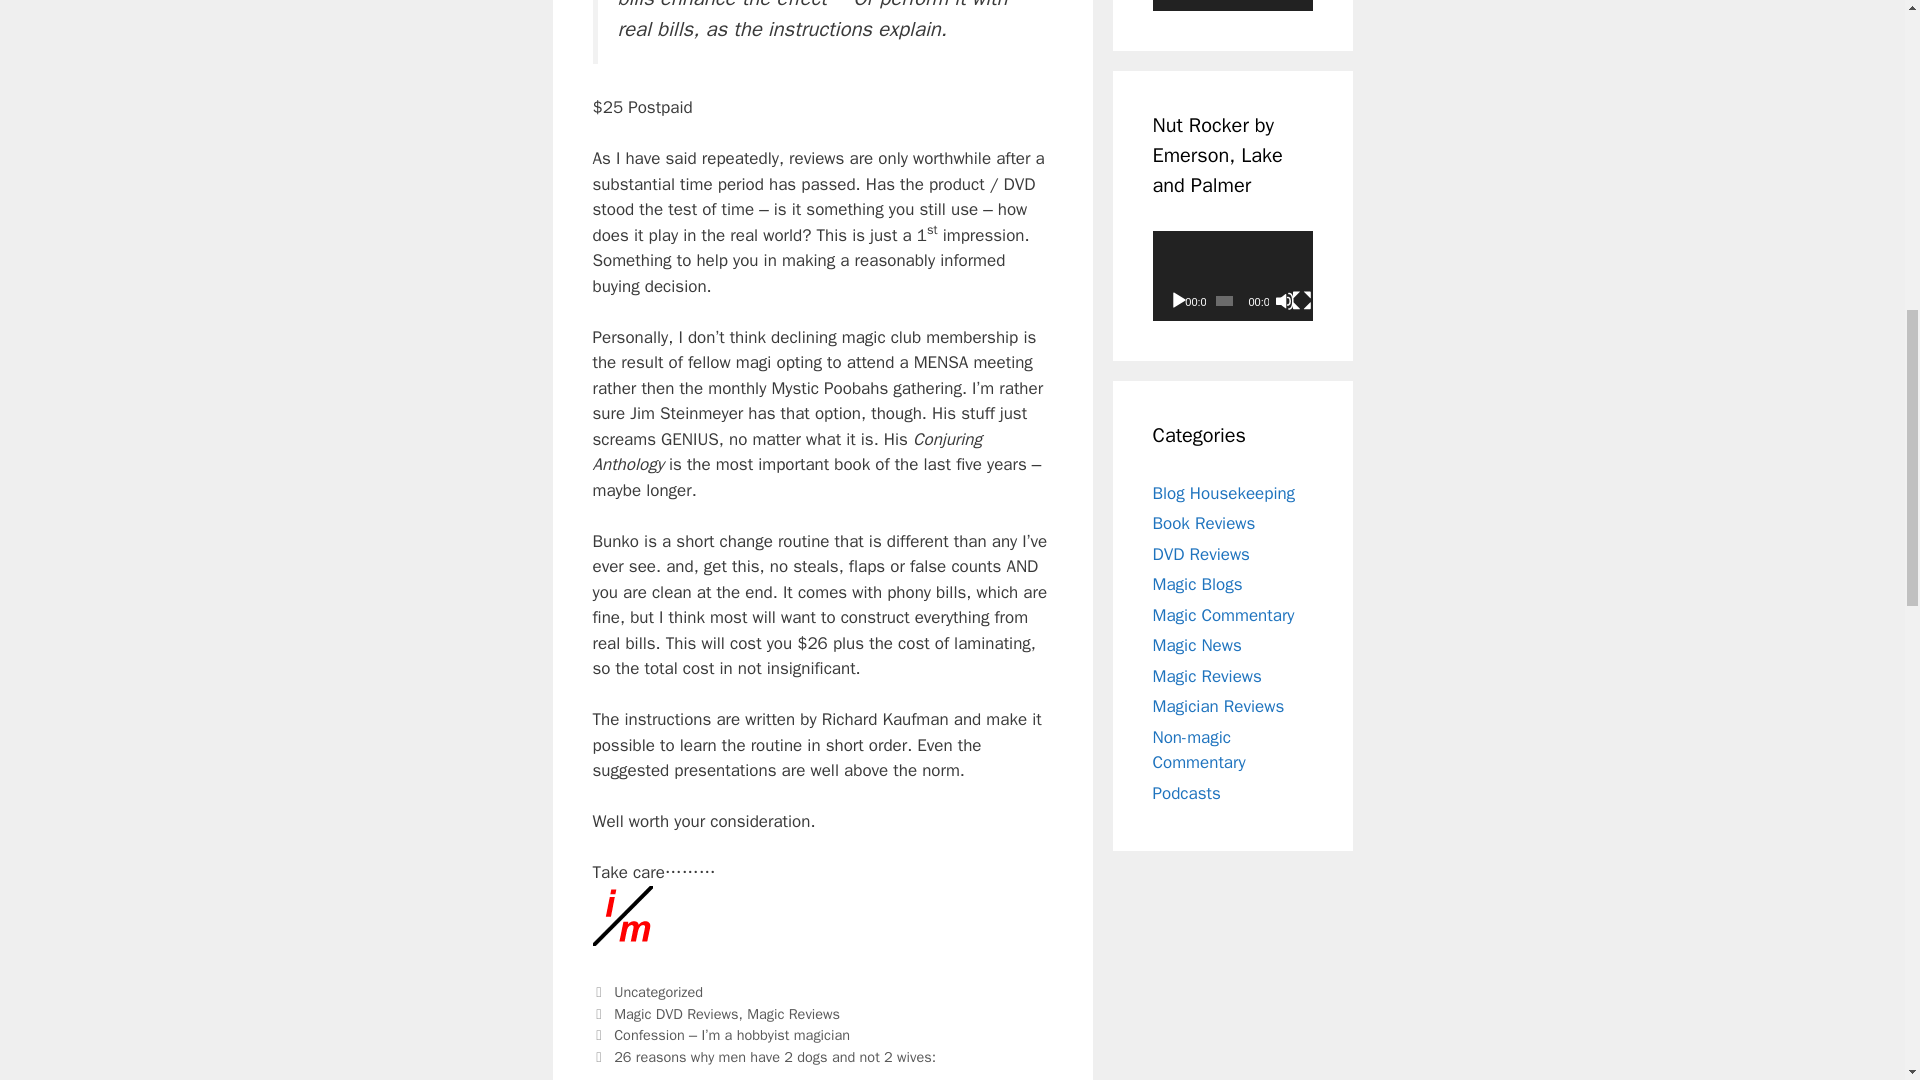 This screenshot has width=1920, height=1080. Describe the element at coordinates (1284, 300) in the screenshot. I see `Mute` at that location.